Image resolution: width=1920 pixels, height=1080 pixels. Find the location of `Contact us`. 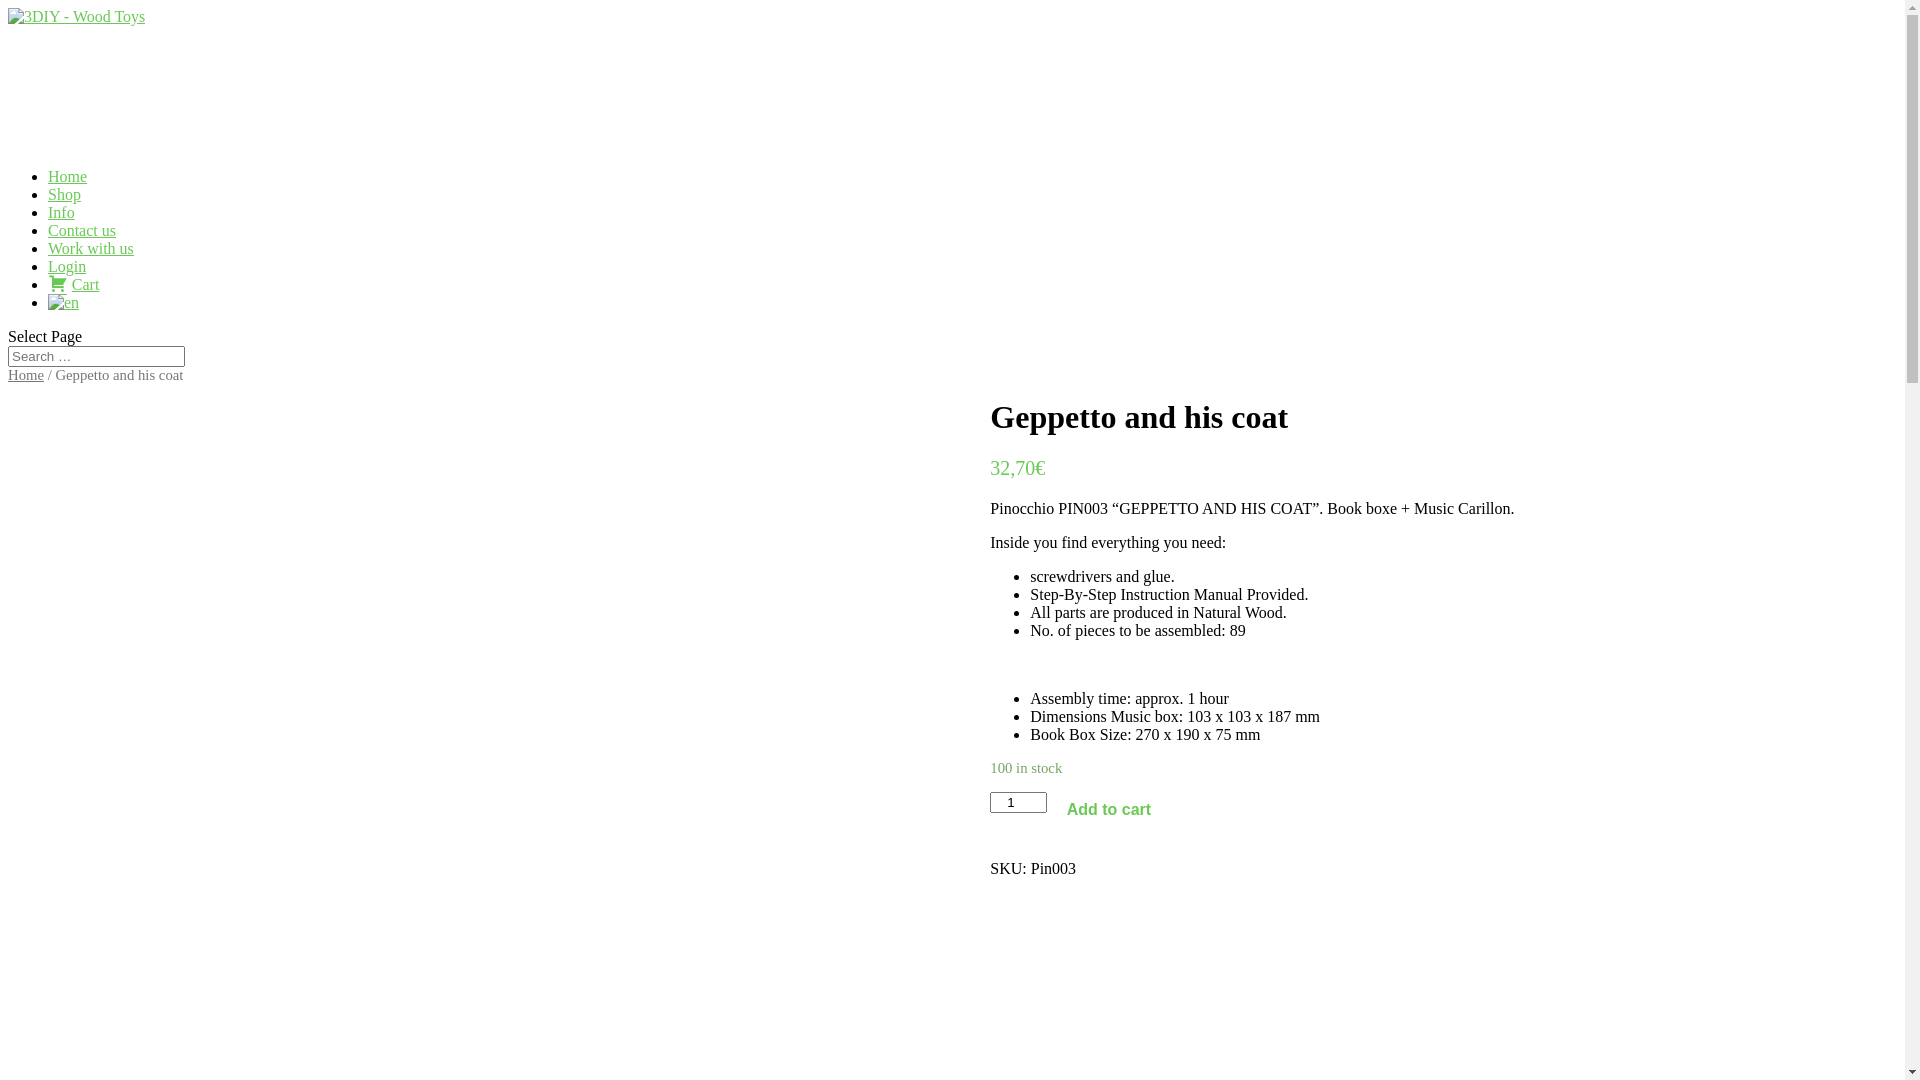

Contact us is located at coordinates (82, 244).